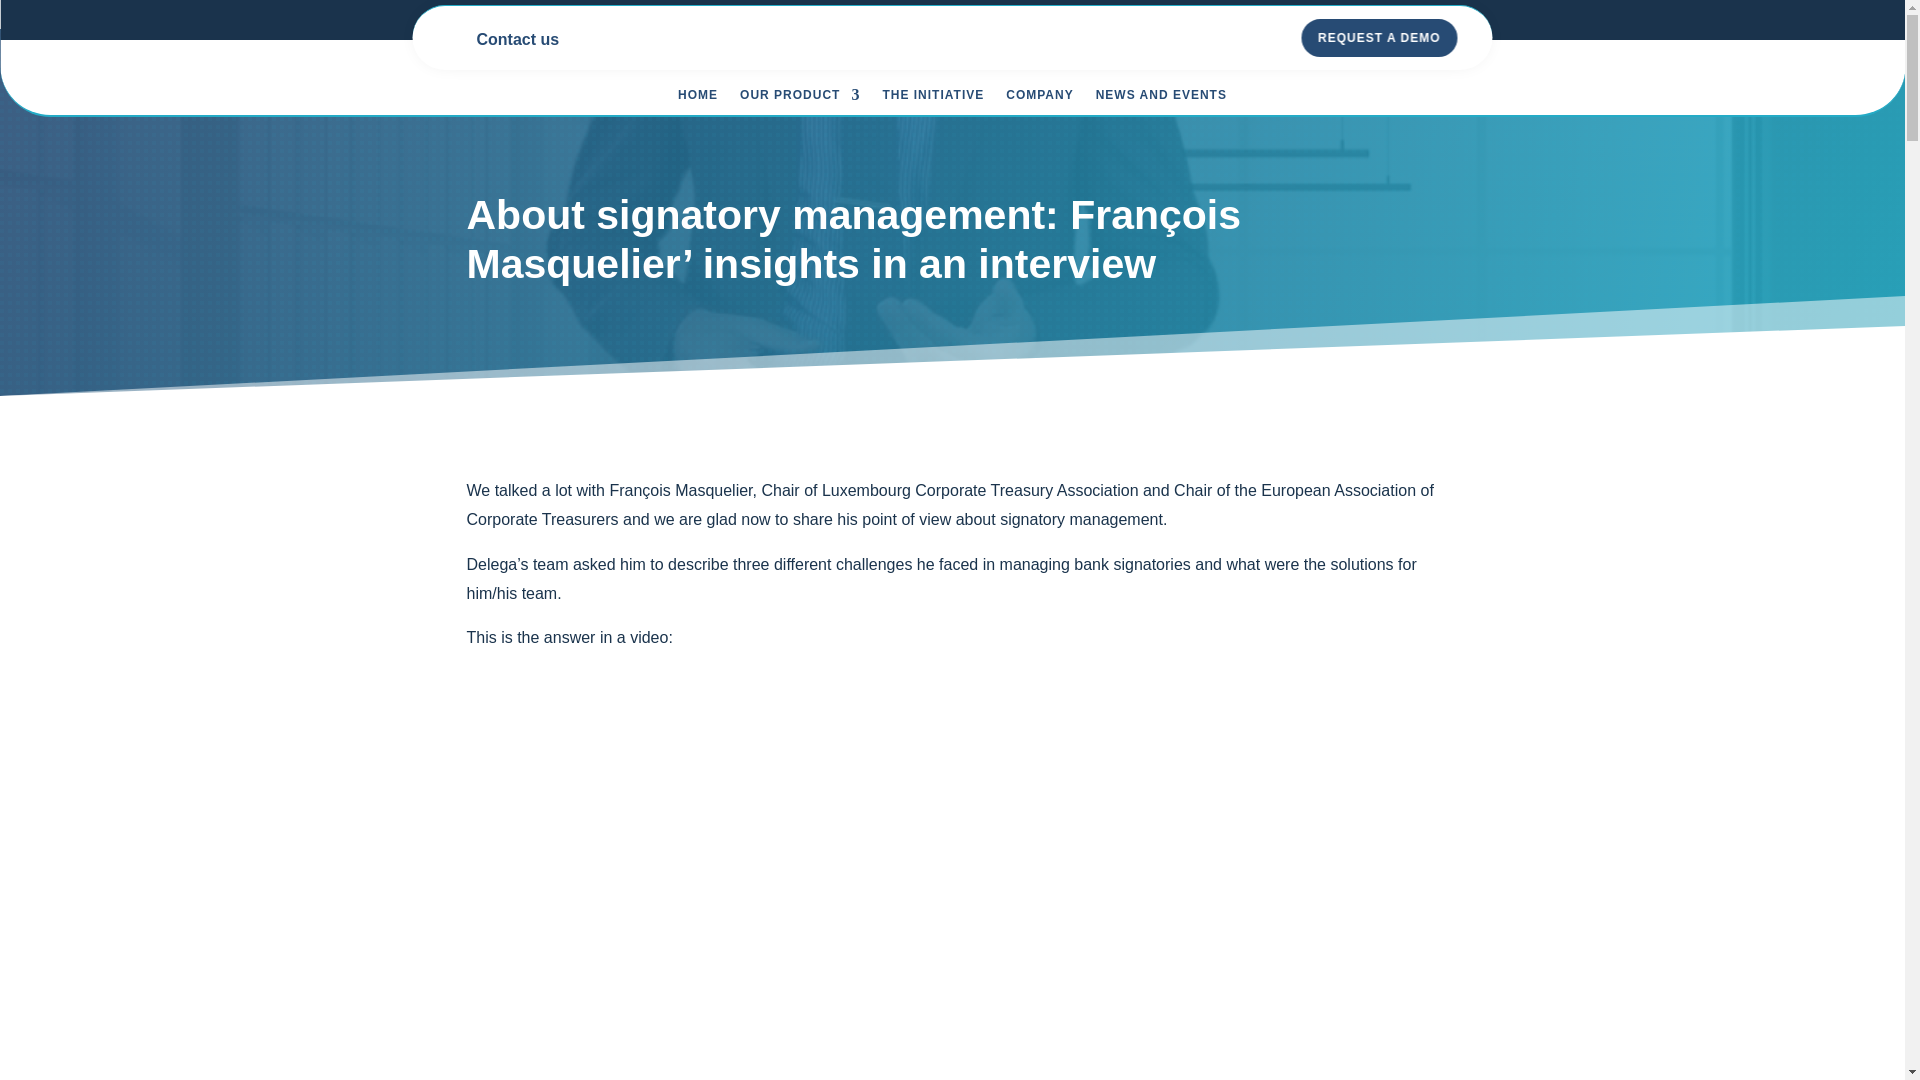 This screenshot has width=1920, height=1080. Describe the element at coordinates (518, 38) in the screenshot. I see `Contact us` at that location.